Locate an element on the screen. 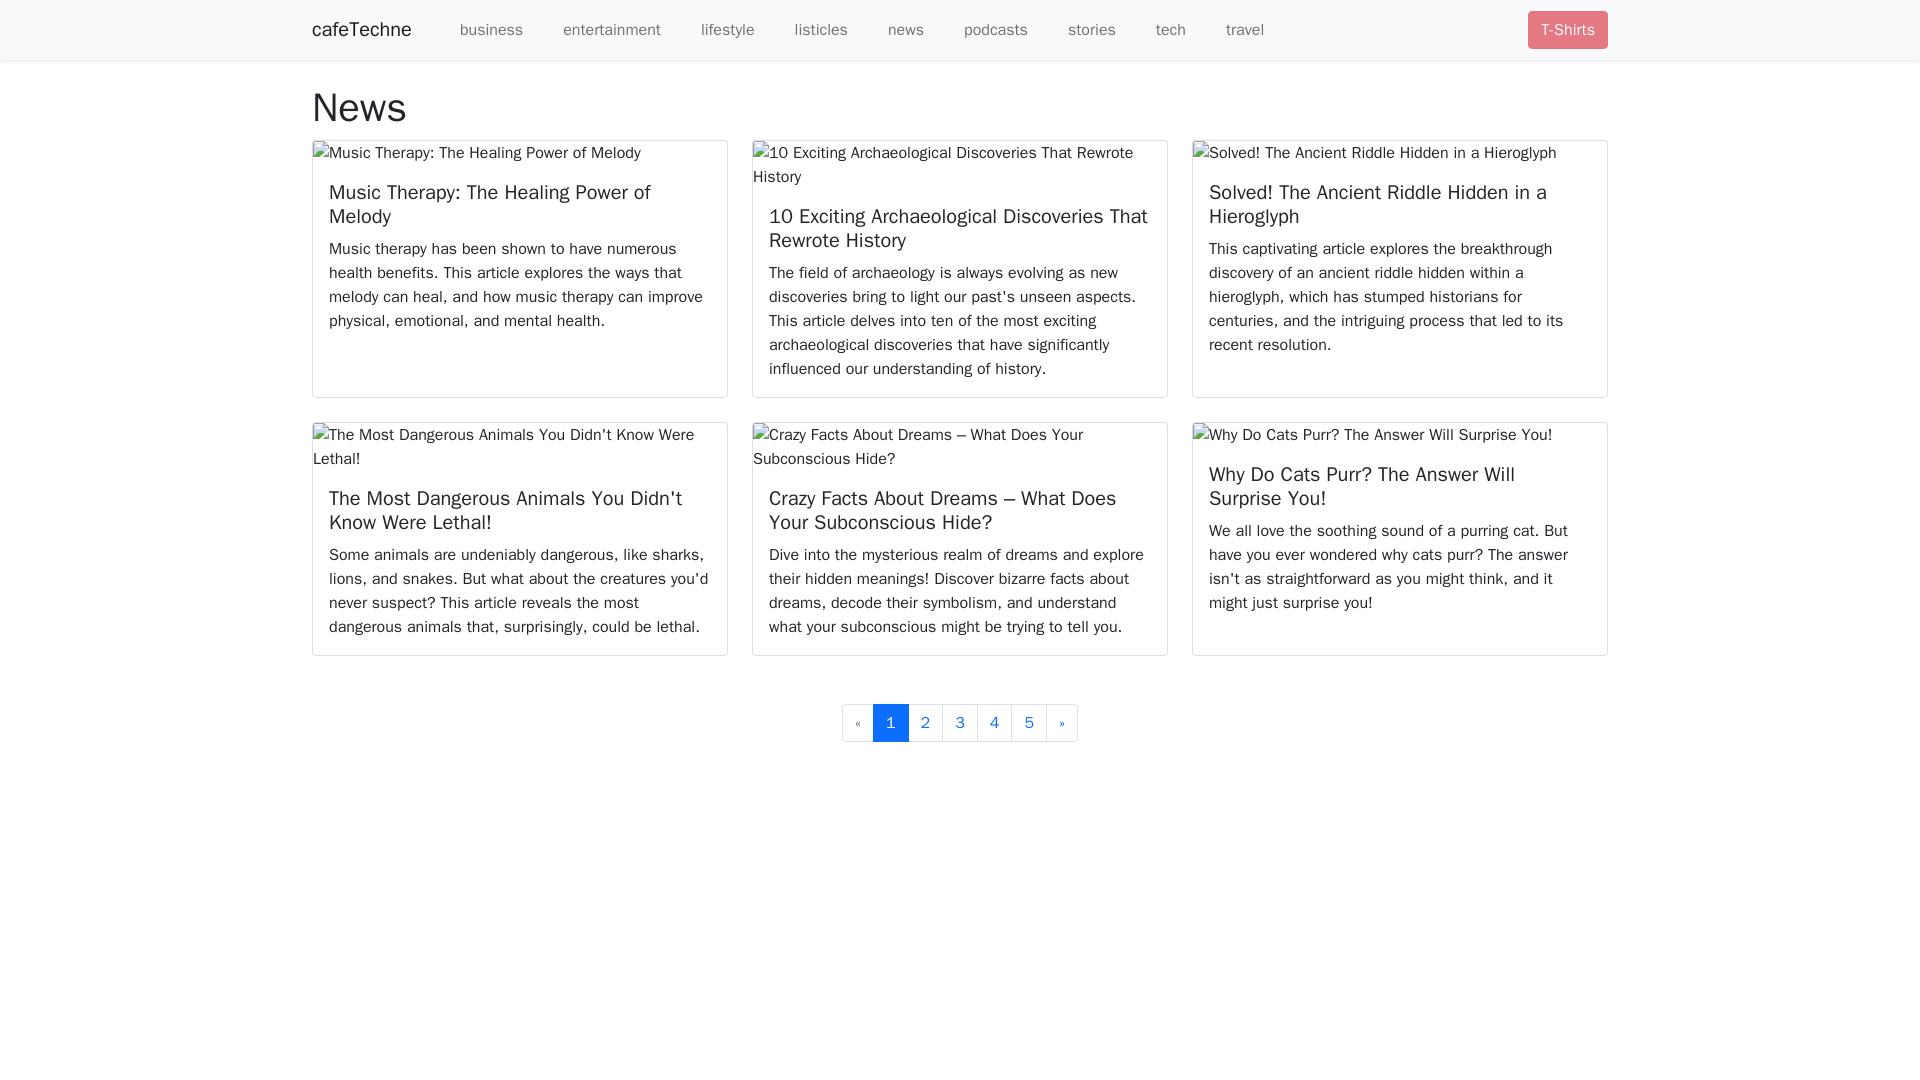  cafeTechne is located at coordinates (362, 29).